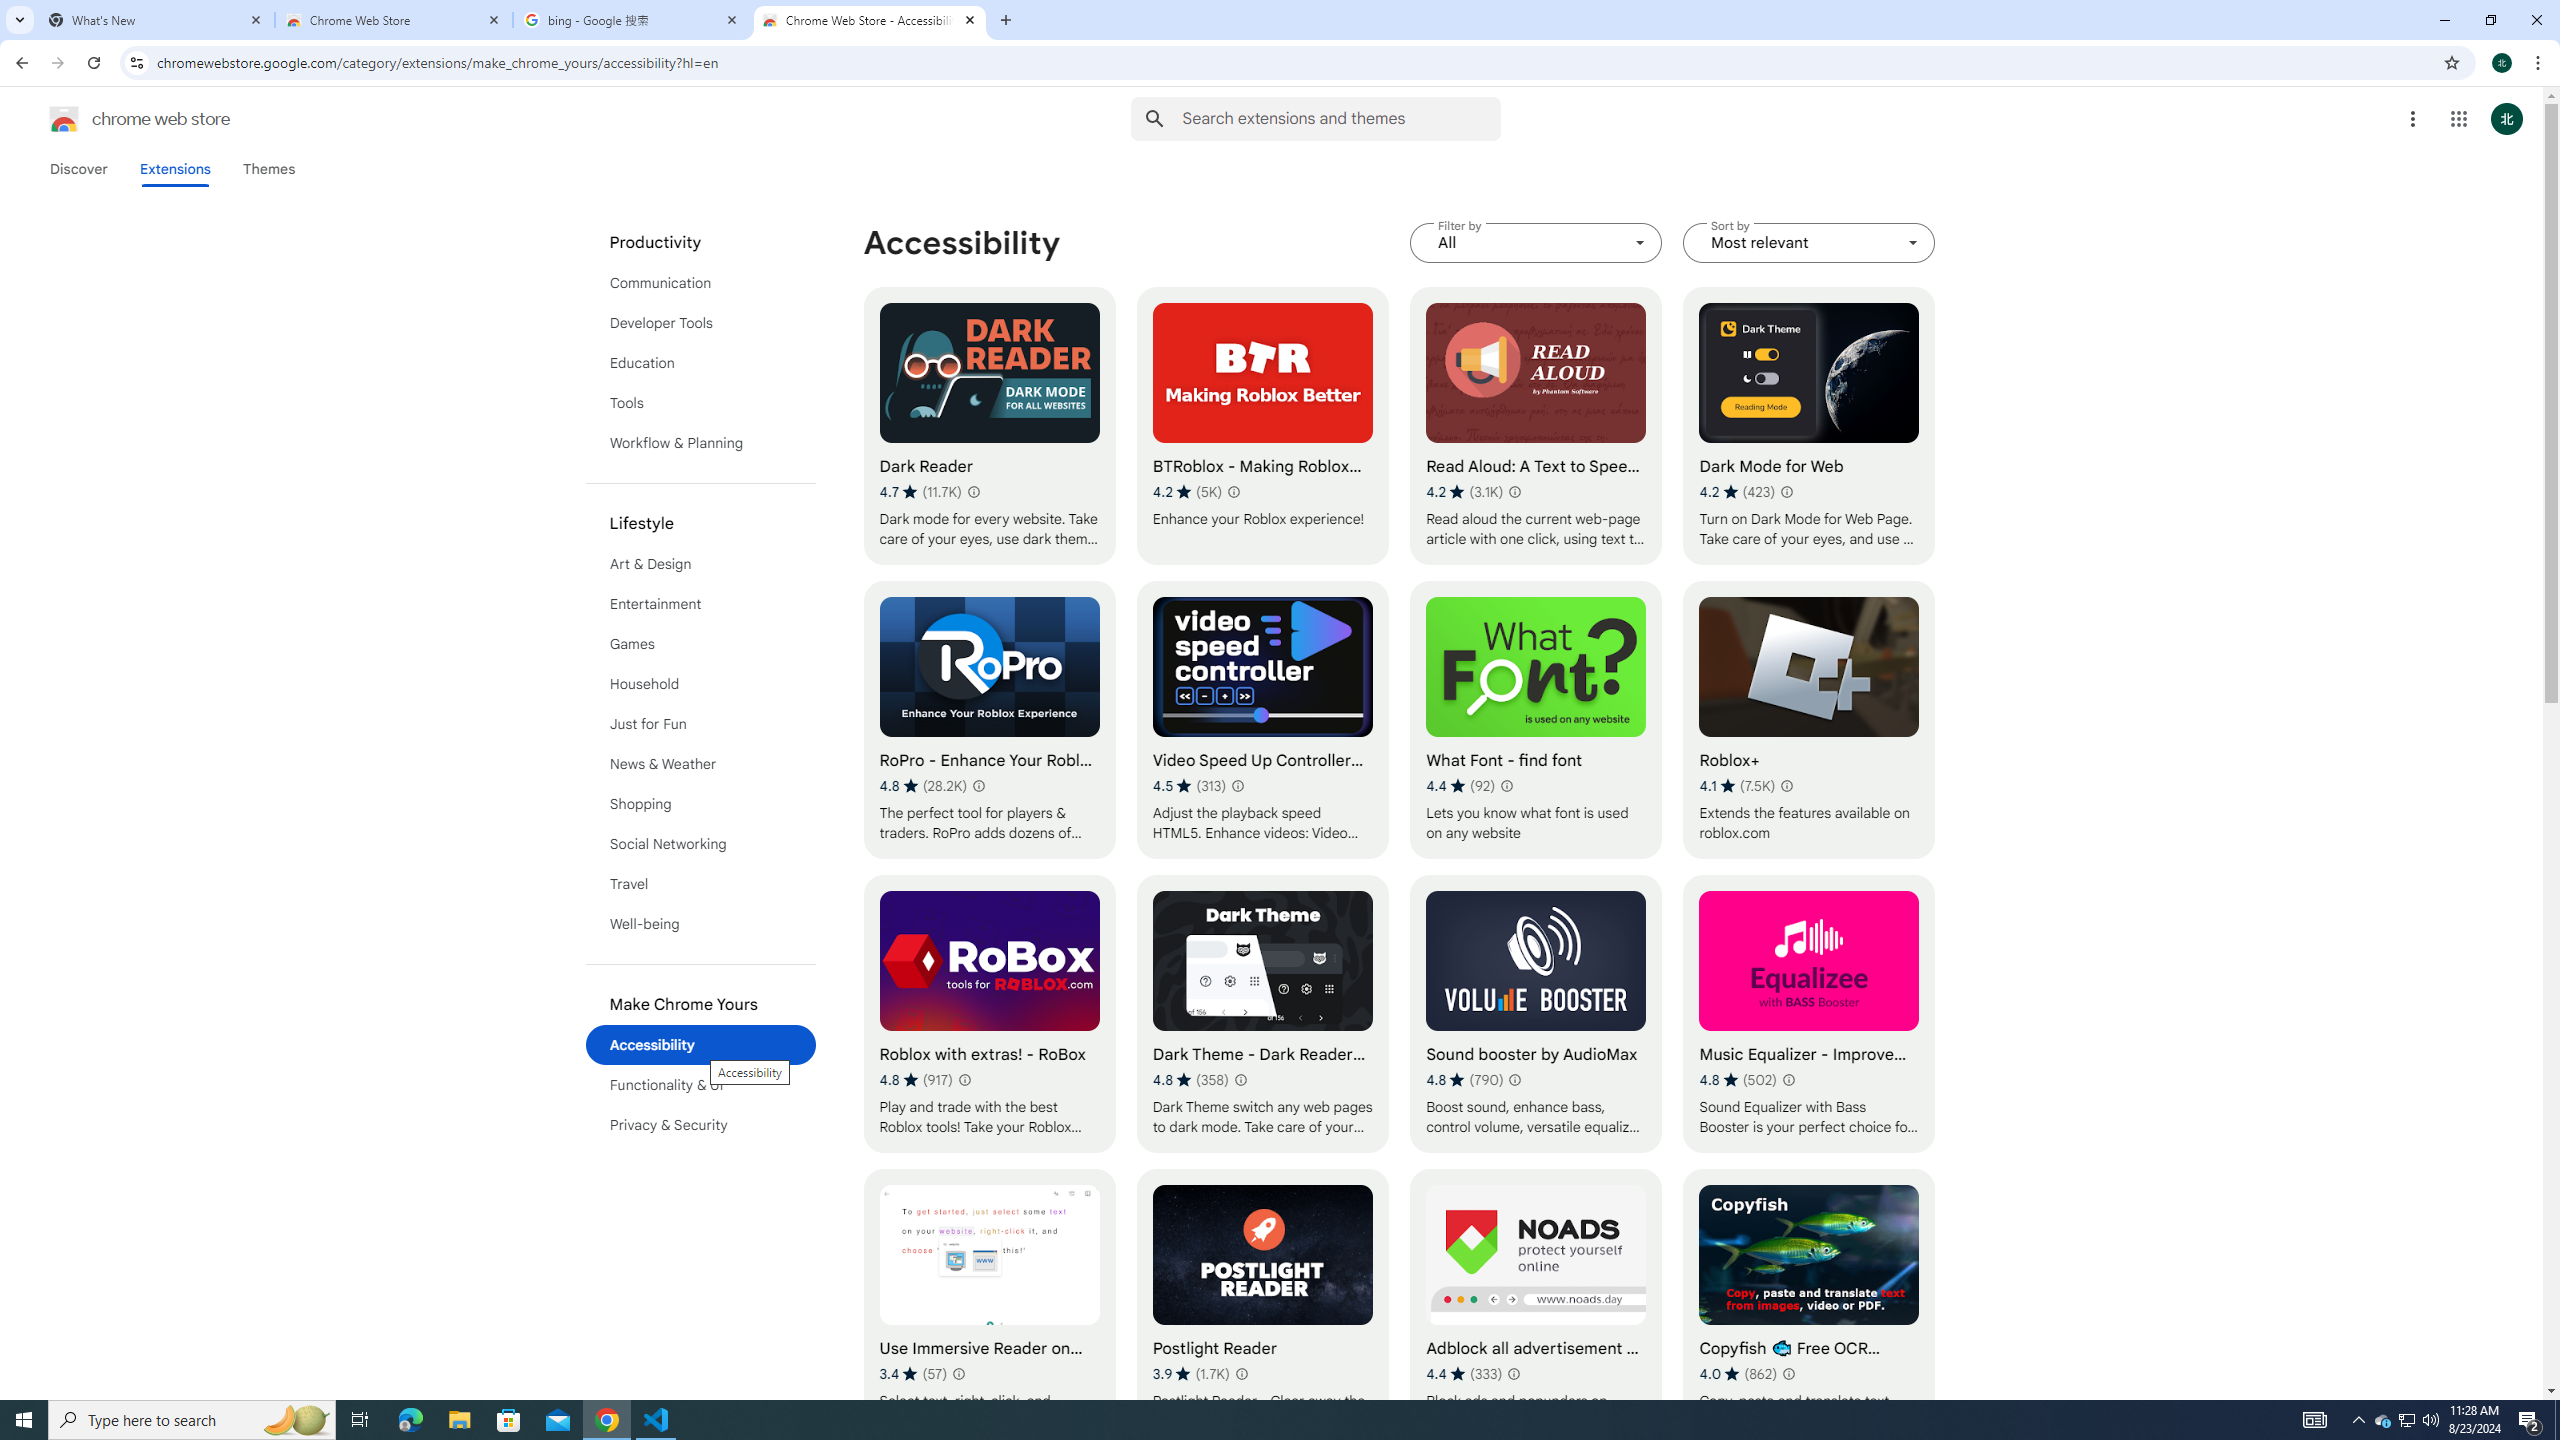 Image resolution: width=2560 pixels, height=1440 pixels. What do you see at coordinates (394, 20) in the screenshot?
I see `Chrome Web Store` at bounding box center [394, 20].